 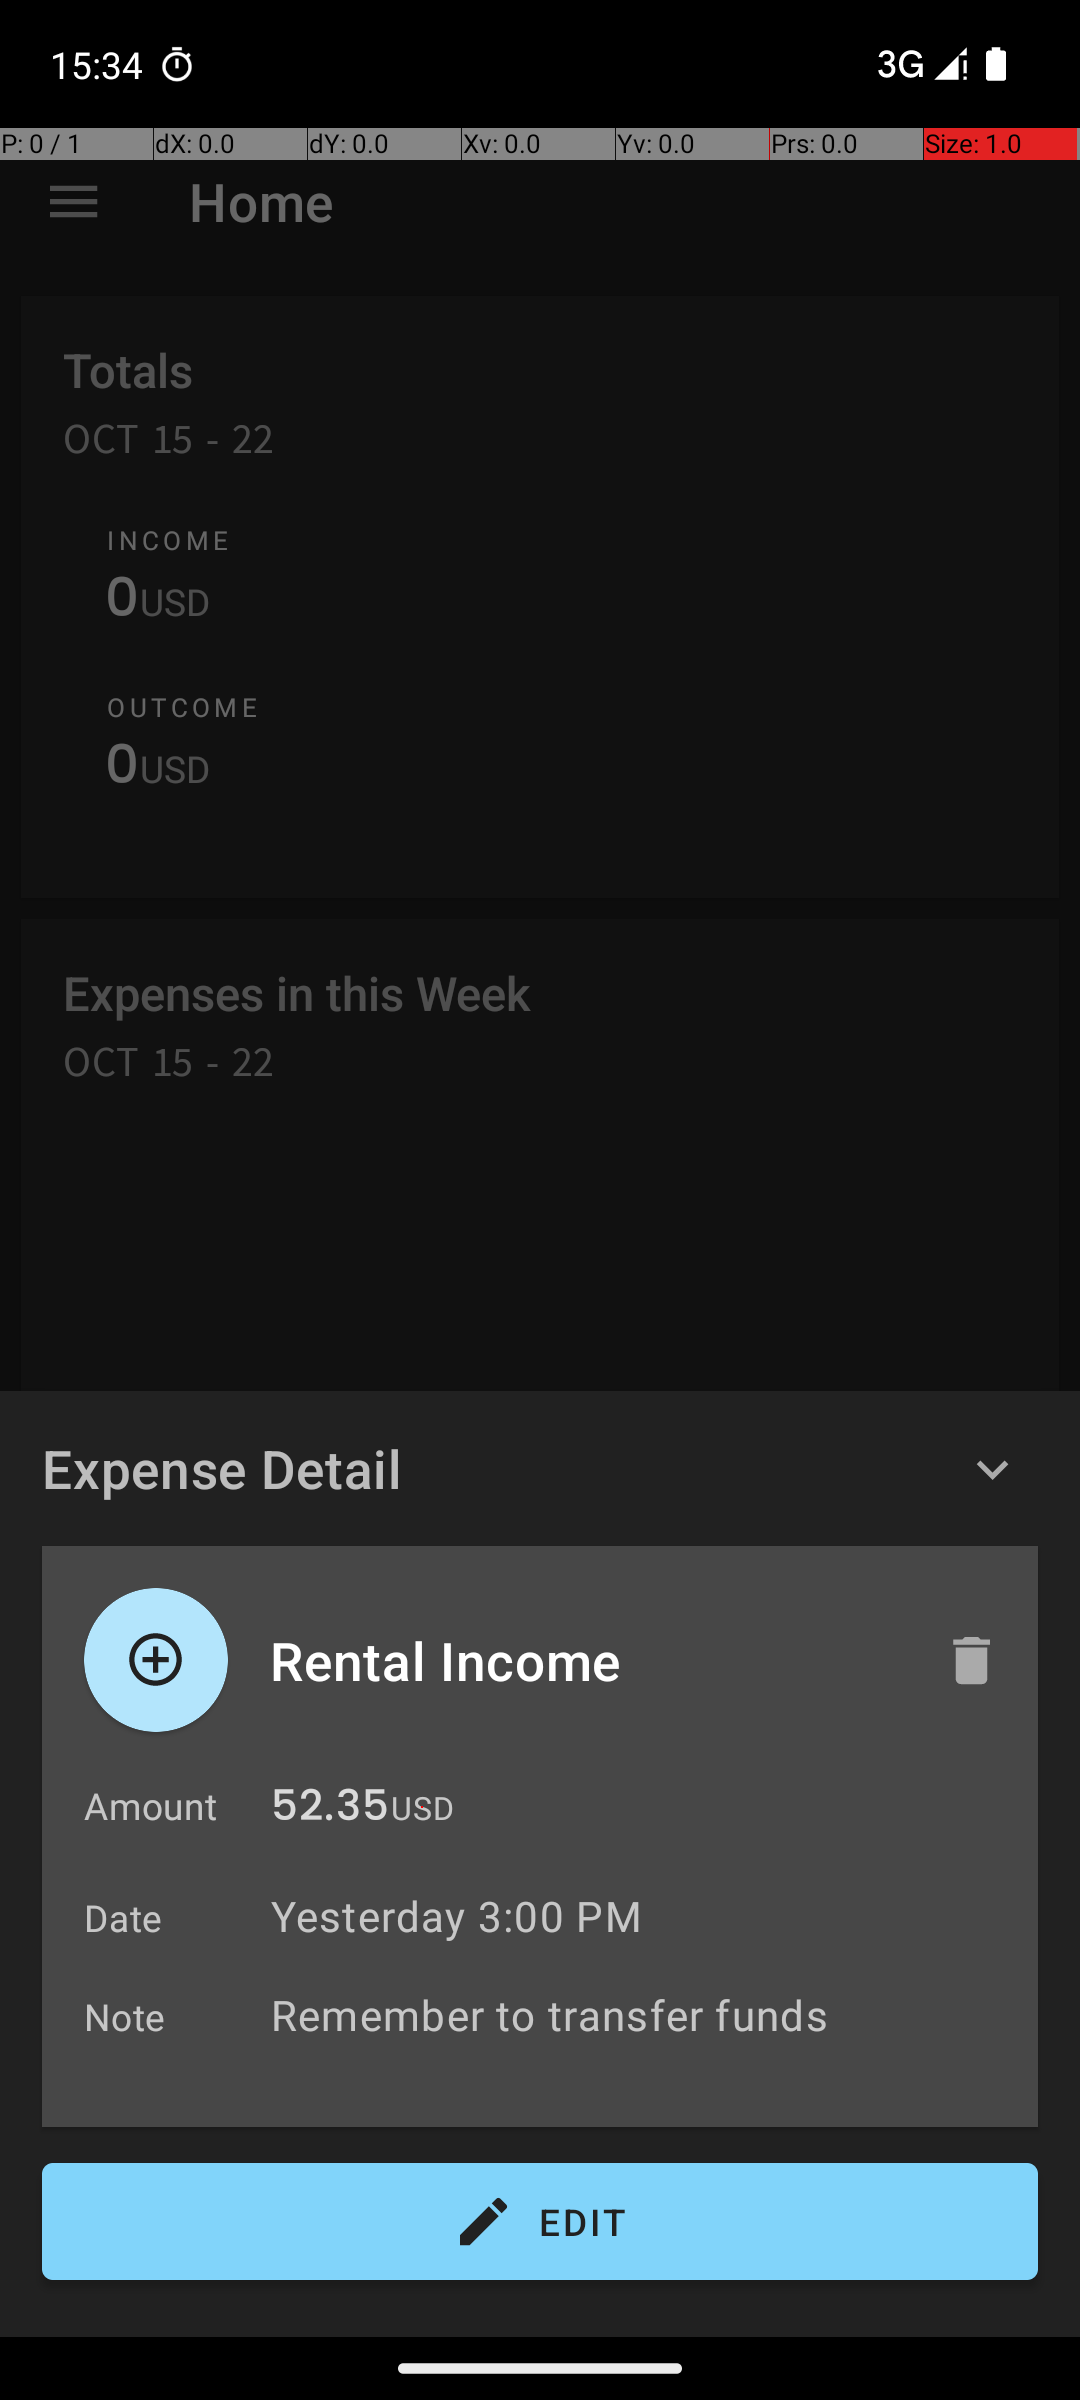 What do you see at coordinates (330, 1810) in the screenshot?
I see `52.35` at bounding box center [330, 1810].